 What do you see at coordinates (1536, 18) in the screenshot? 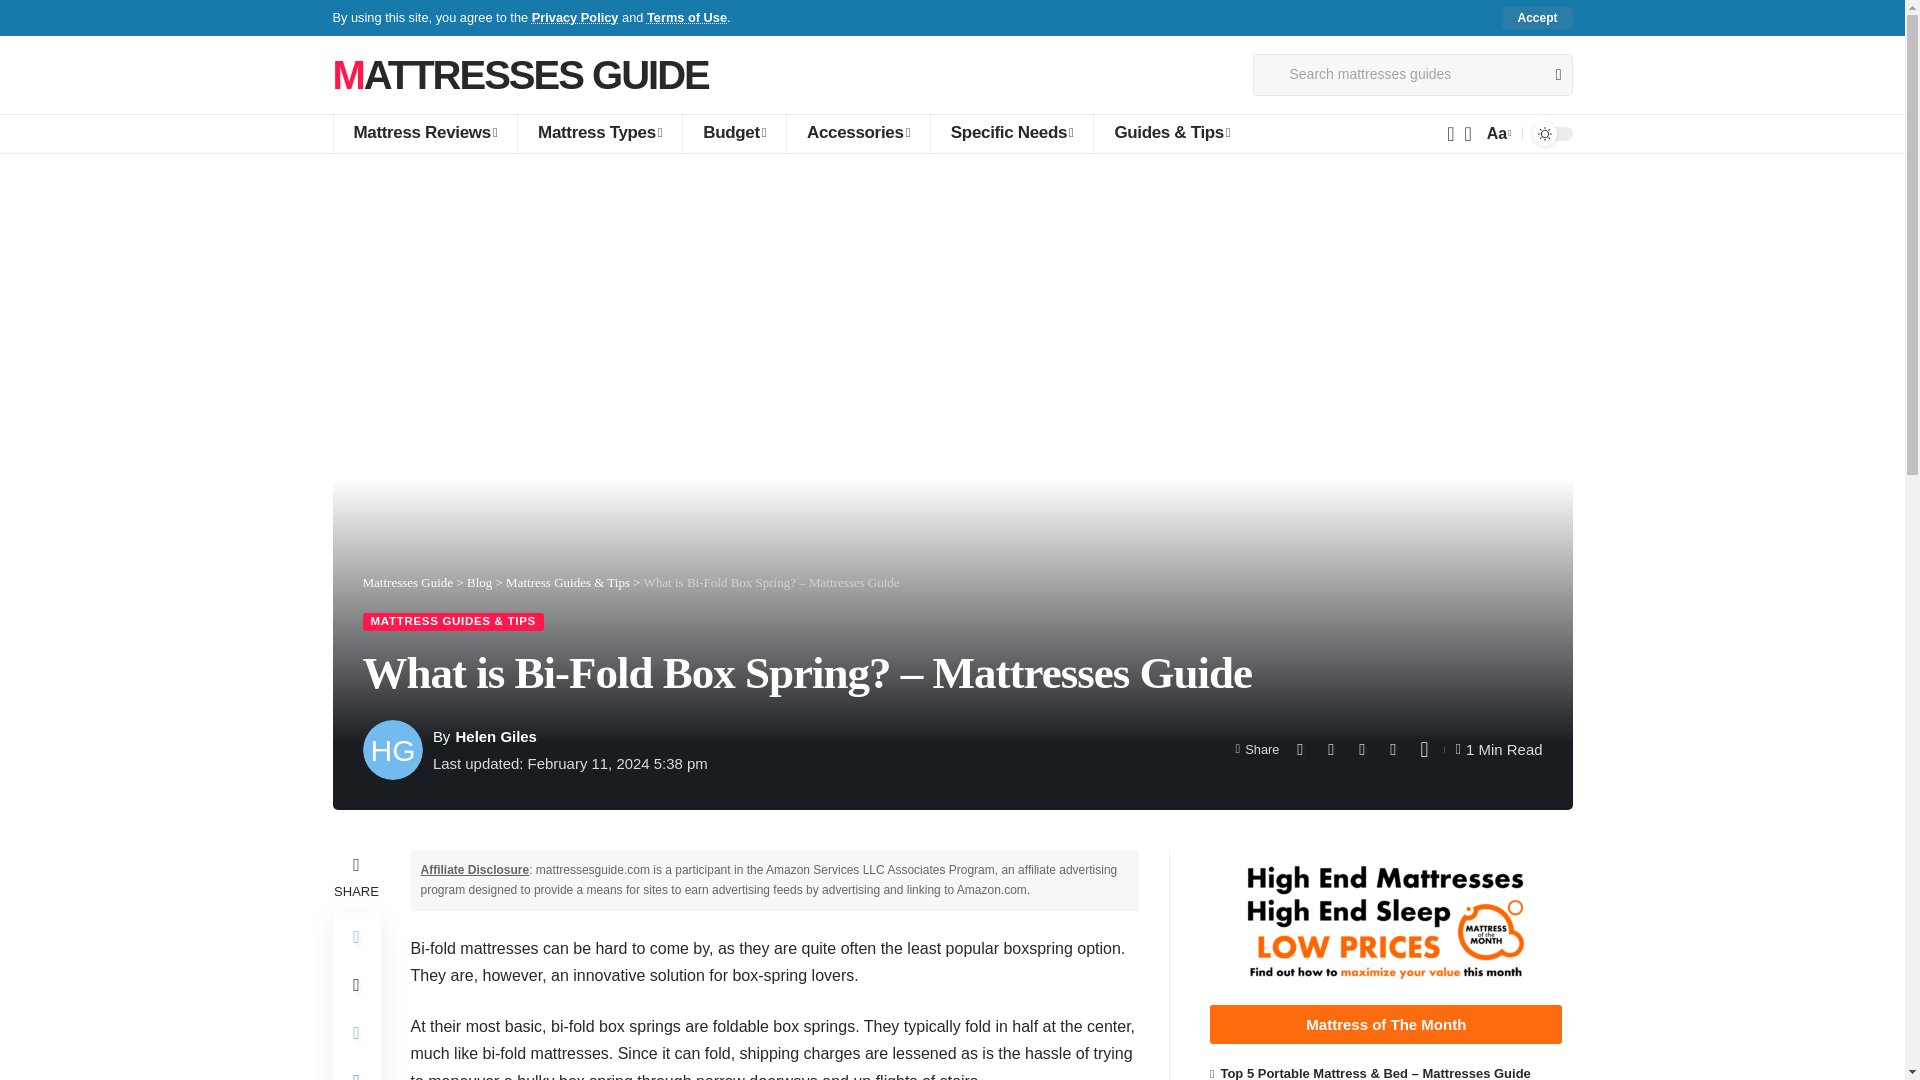
I see `Accept` at bounding box center [1536, 18].